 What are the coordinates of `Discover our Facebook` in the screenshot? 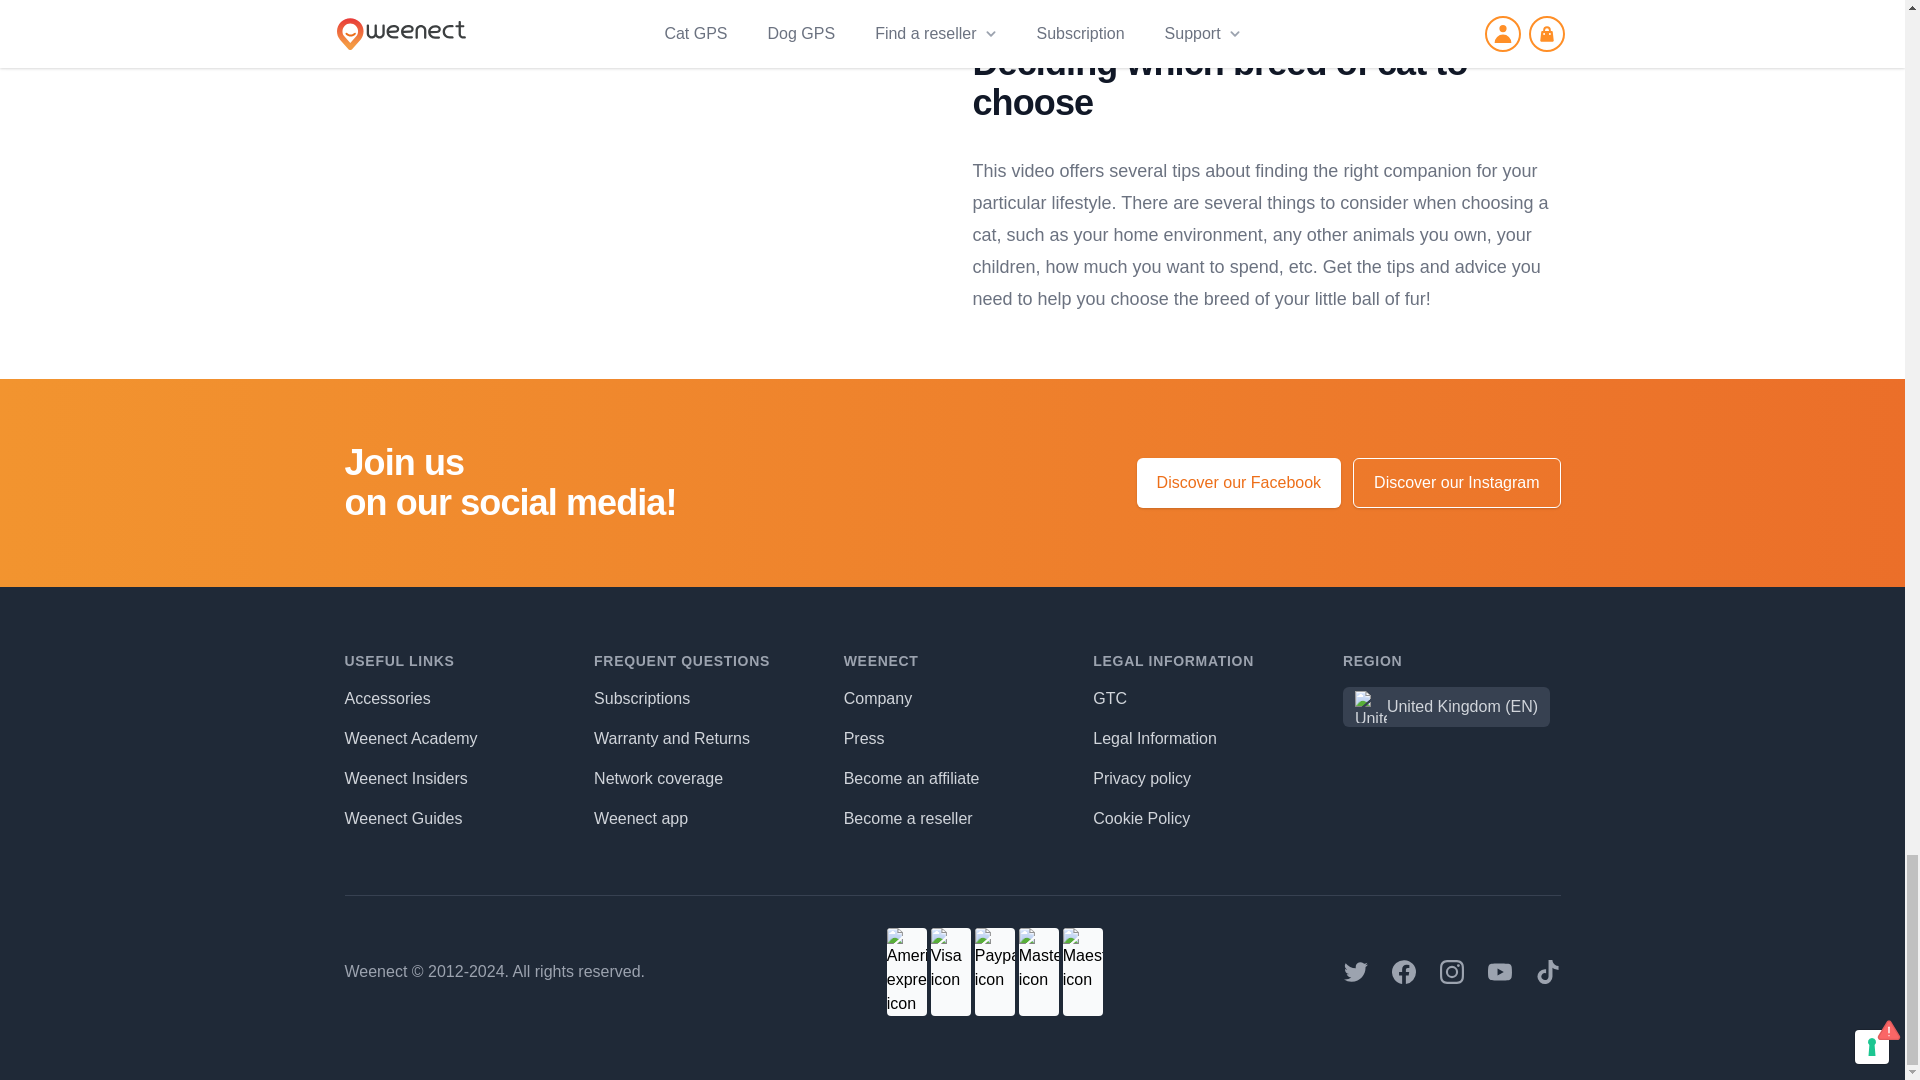 It's located at (1239, 482).